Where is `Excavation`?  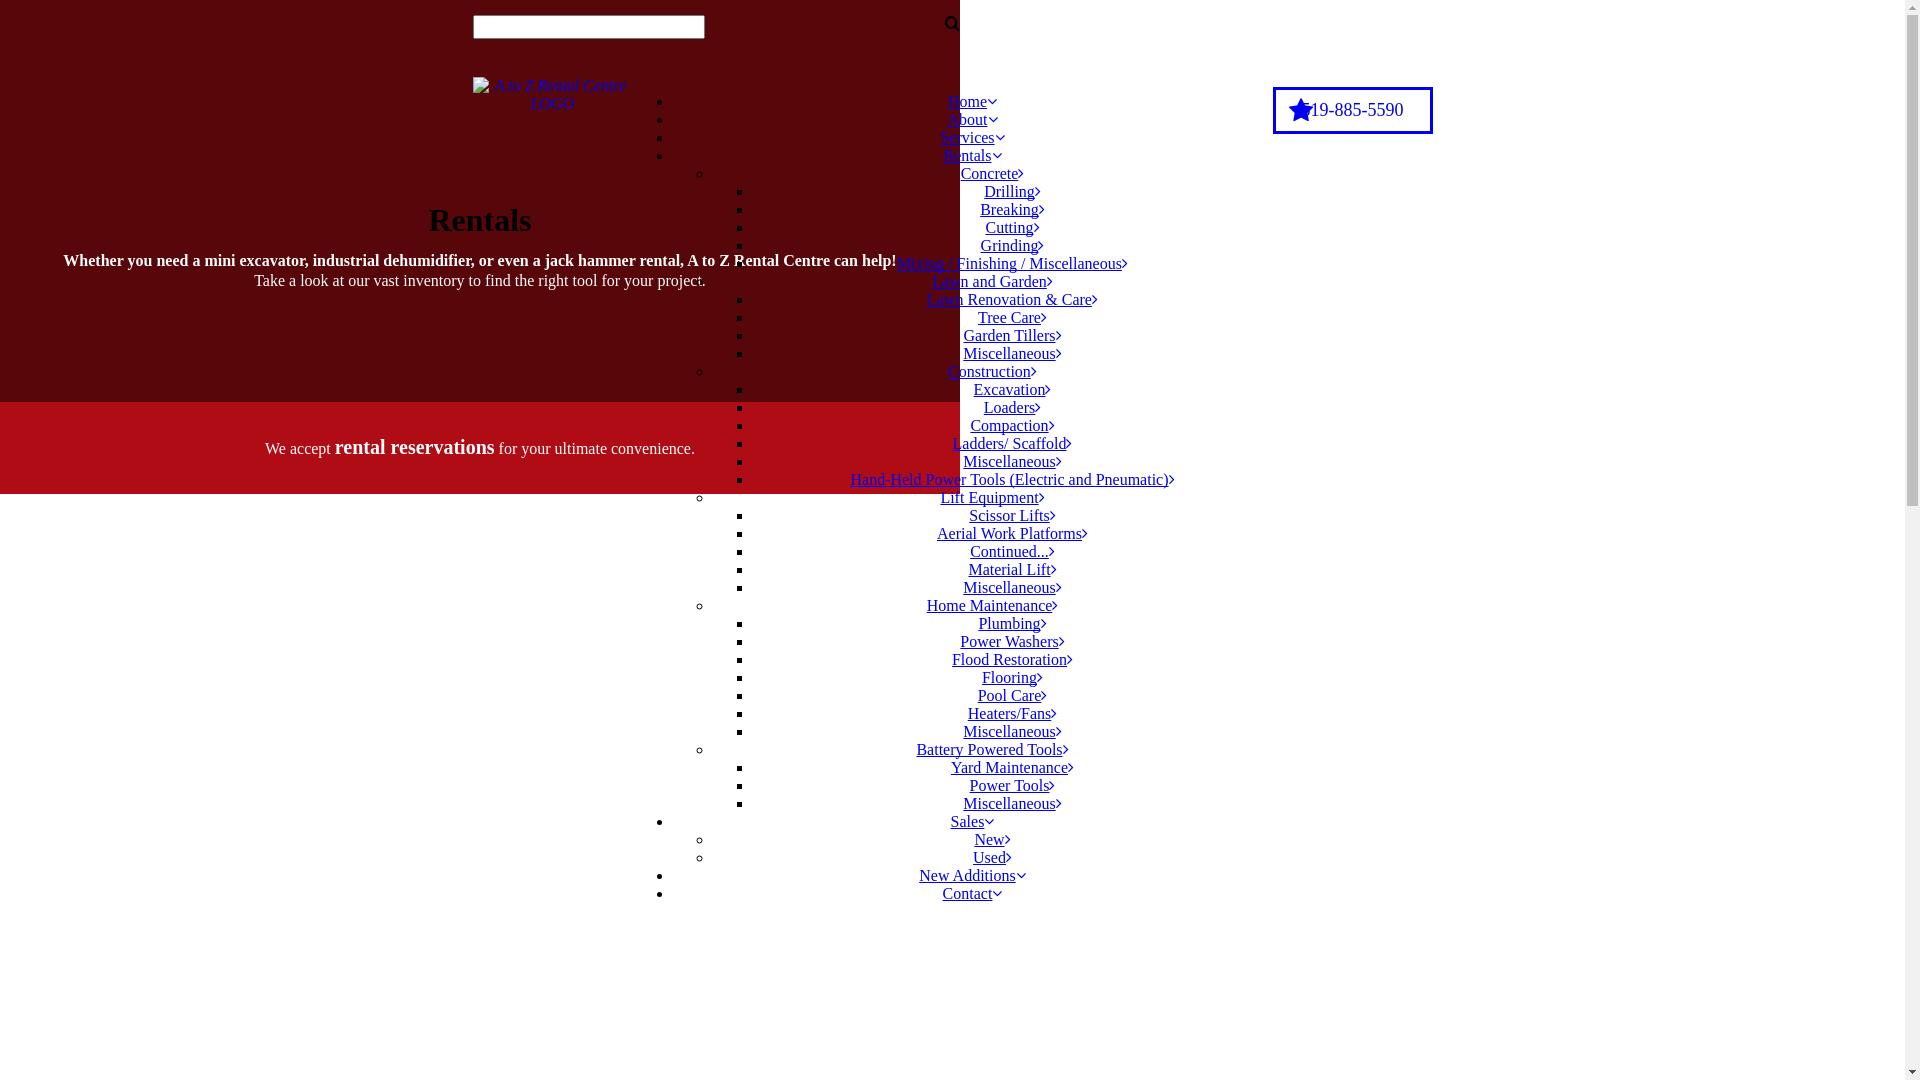
Excavation is located at coordinates (1013, 390).